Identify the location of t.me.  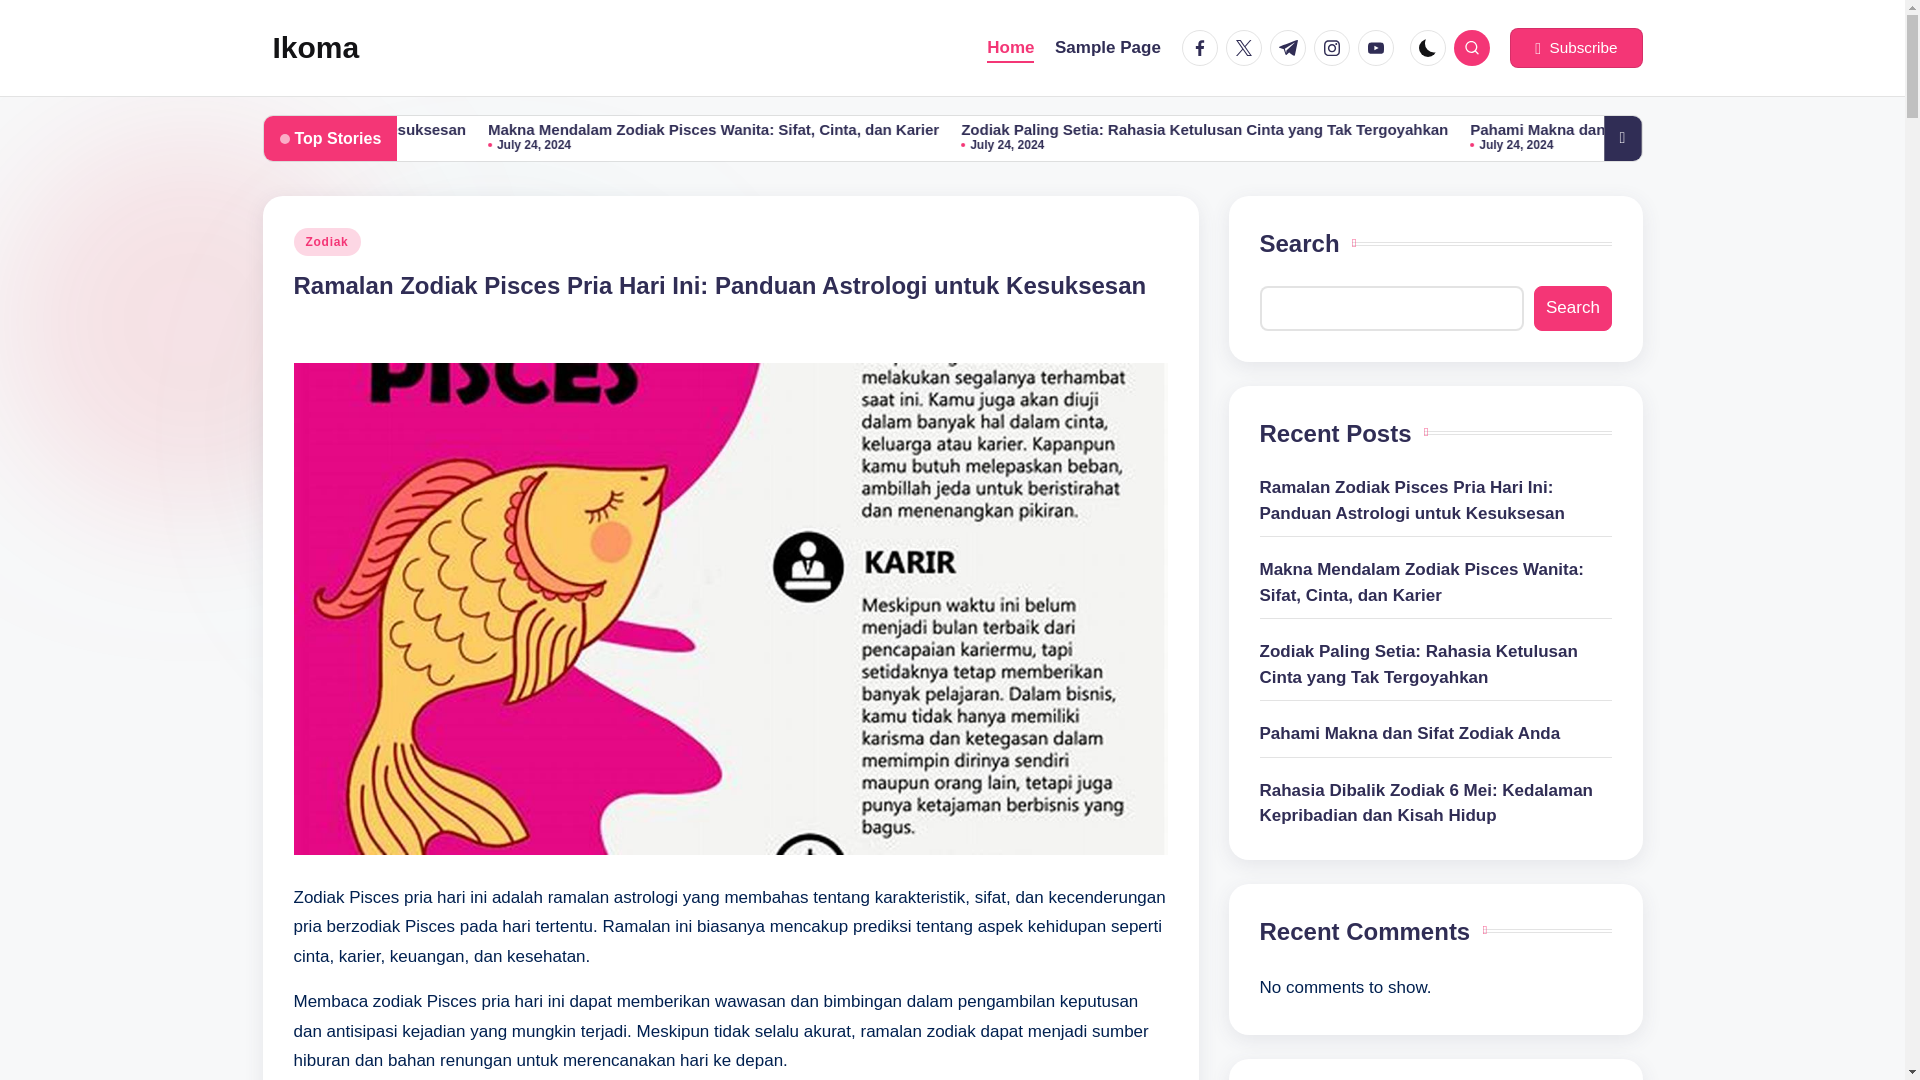
(1291, 48).